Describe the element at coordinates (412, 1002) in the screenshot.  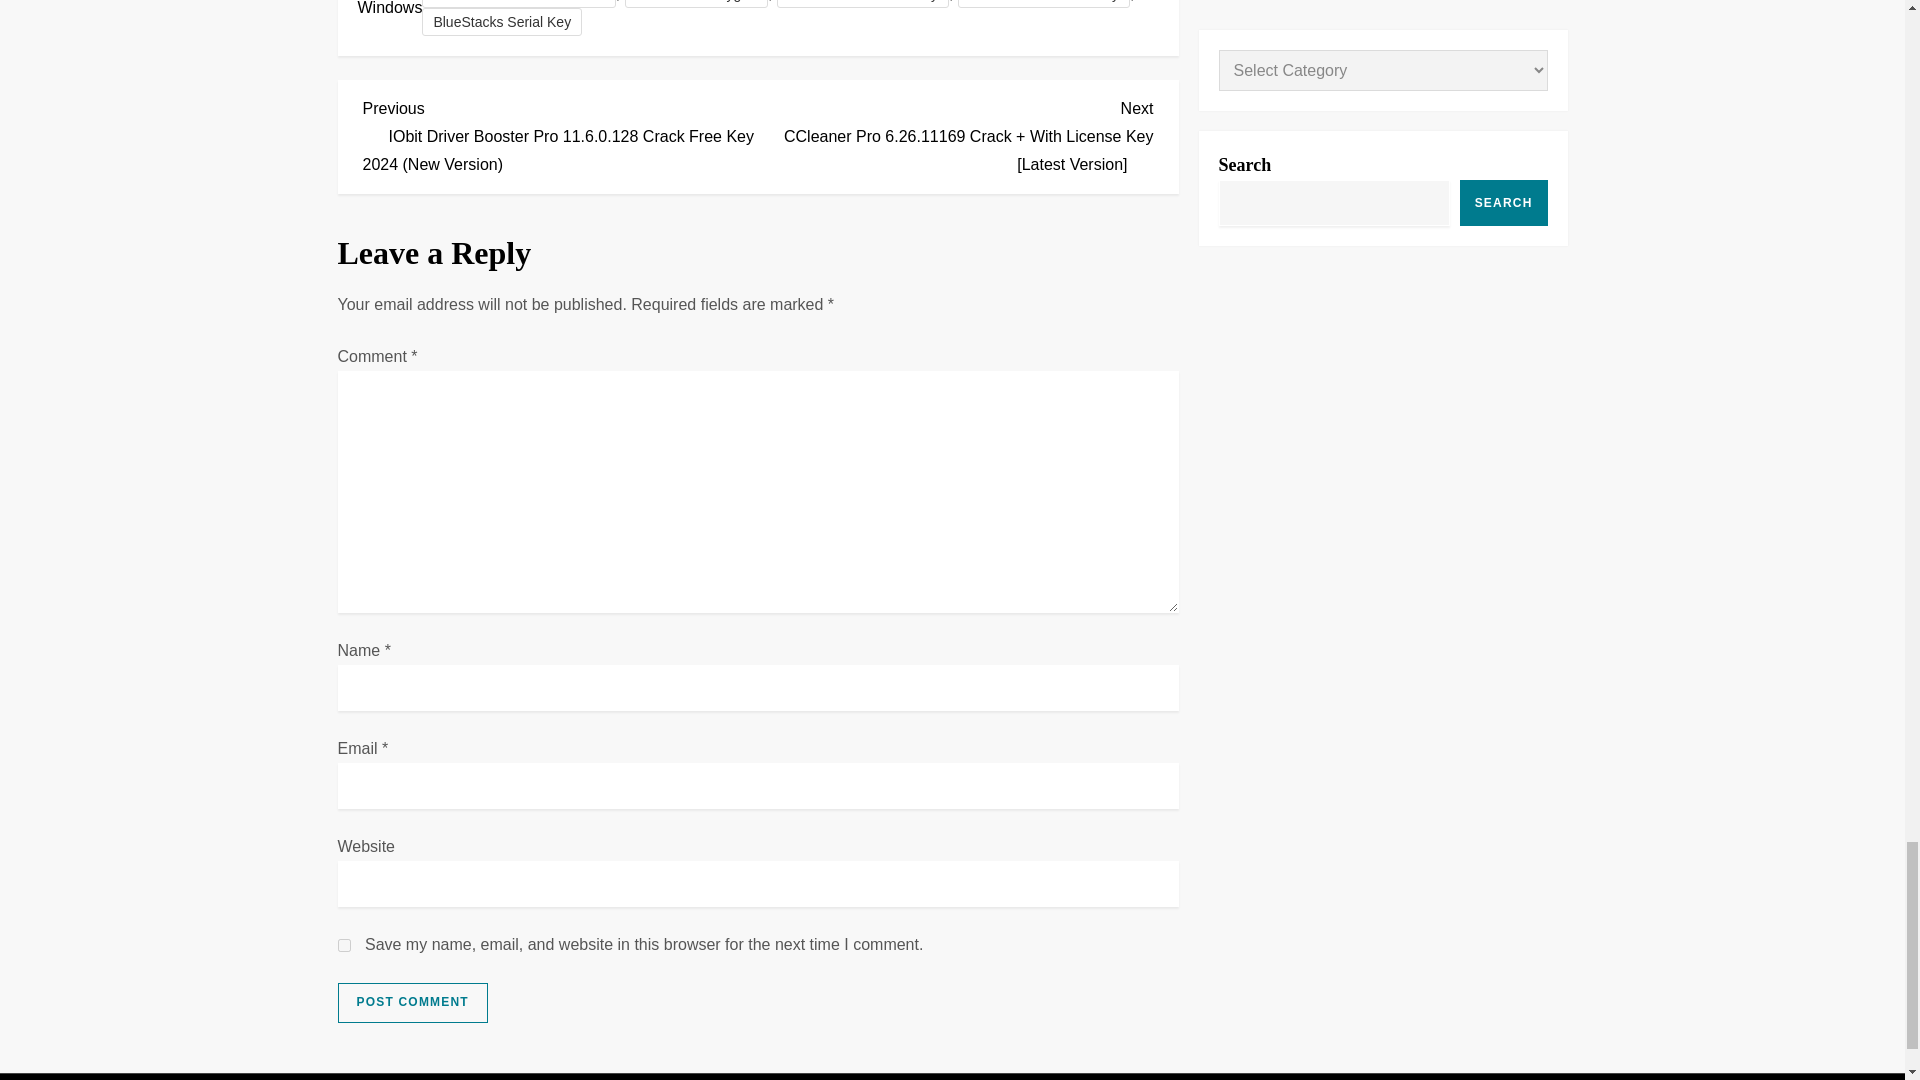
I see `Post Comment` at that location.